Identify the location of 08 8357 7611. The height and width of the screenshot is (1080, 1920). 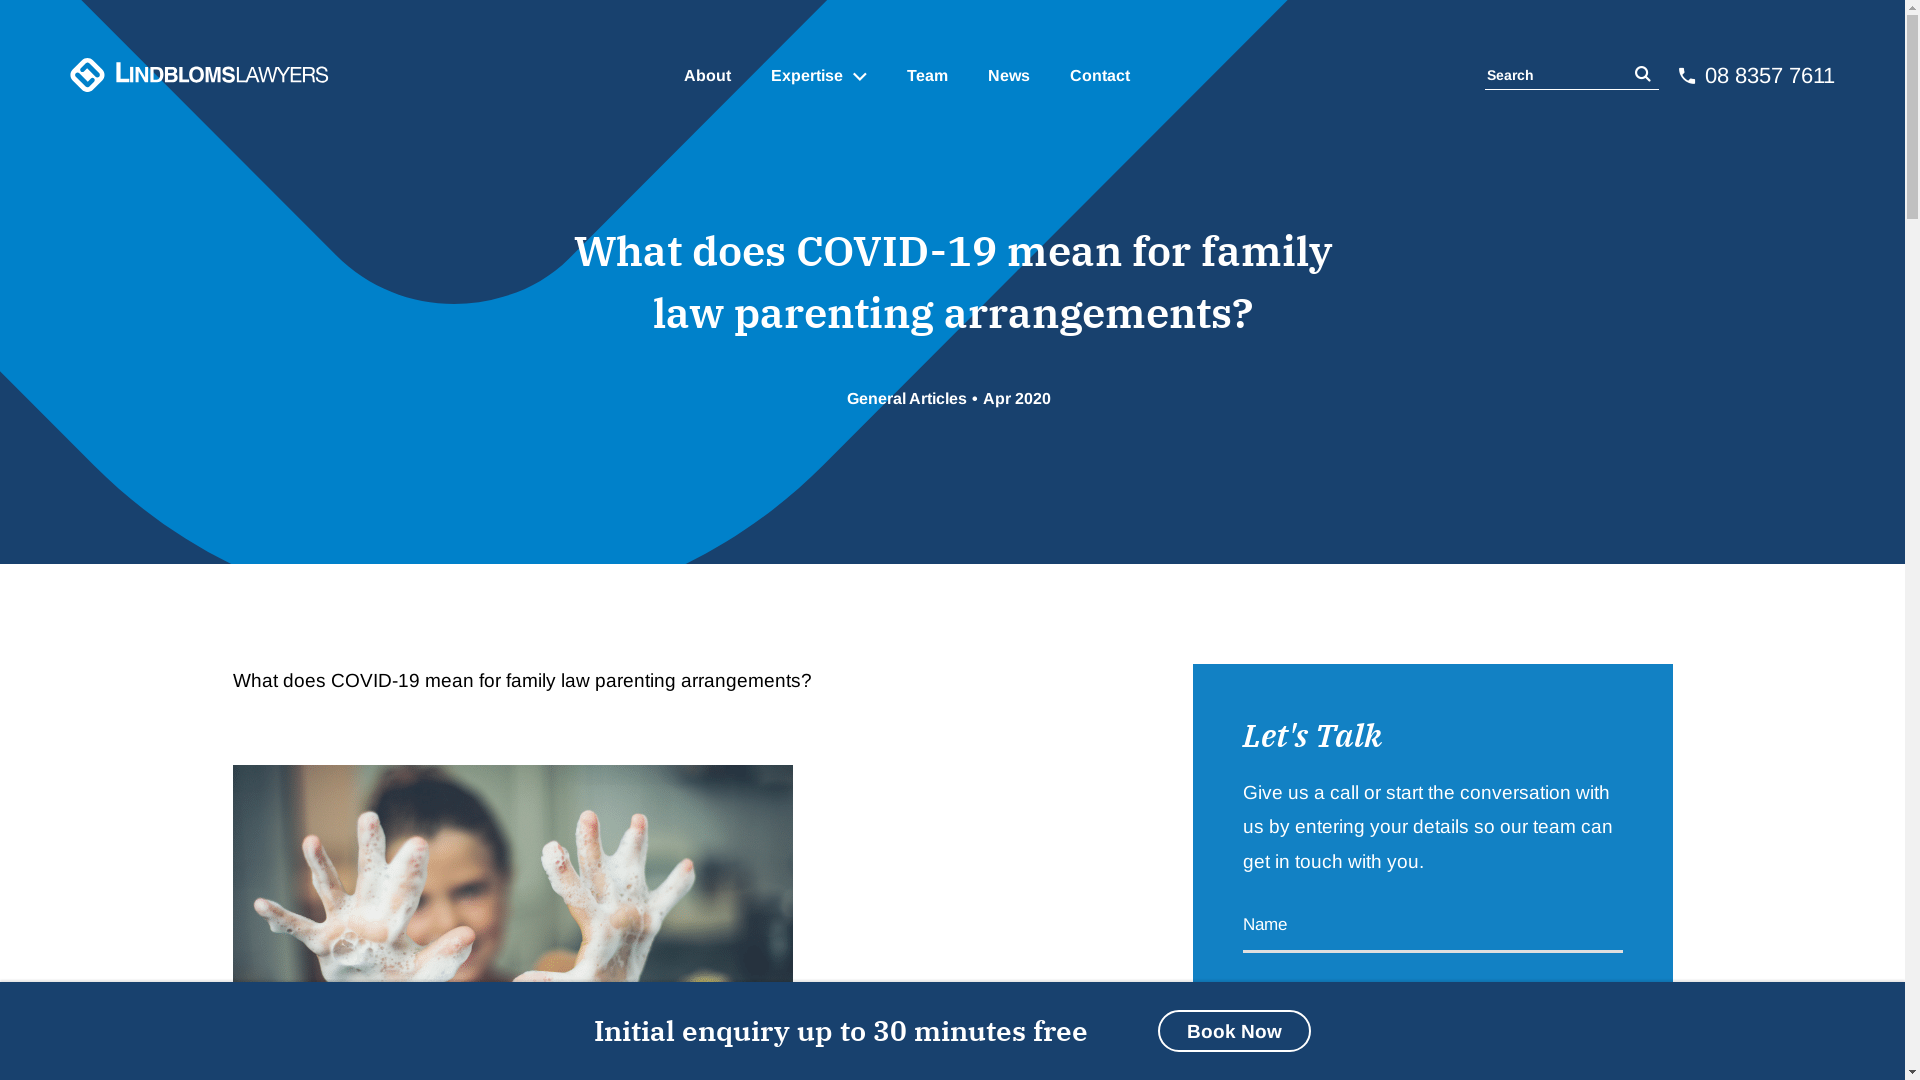
(1757, 76).